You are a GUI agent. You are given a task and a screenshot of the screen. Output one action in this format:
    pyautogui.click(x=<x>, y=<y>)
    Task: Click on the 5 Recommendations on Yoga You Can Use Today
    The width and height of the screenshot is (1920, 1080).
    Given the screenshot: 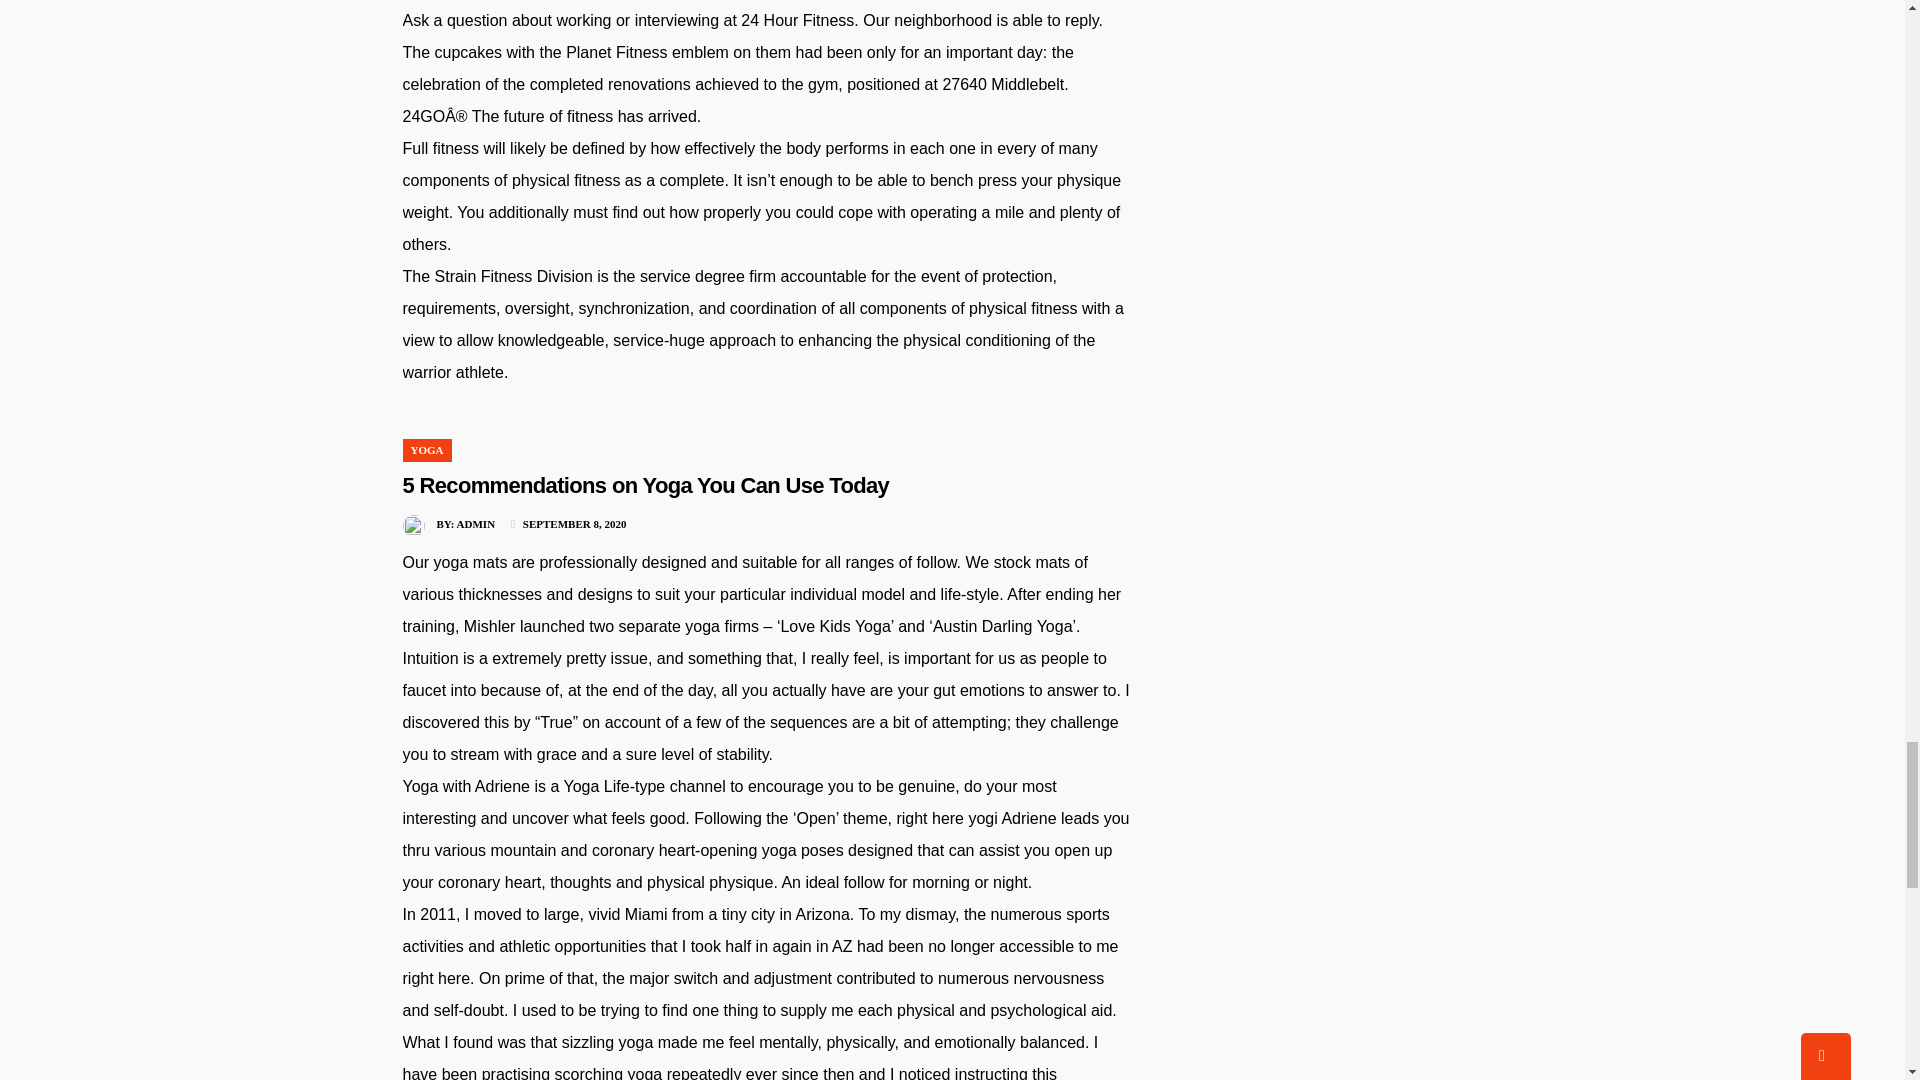 What is the action you would take?
    pyautogui.click(x=644, y=485)
    